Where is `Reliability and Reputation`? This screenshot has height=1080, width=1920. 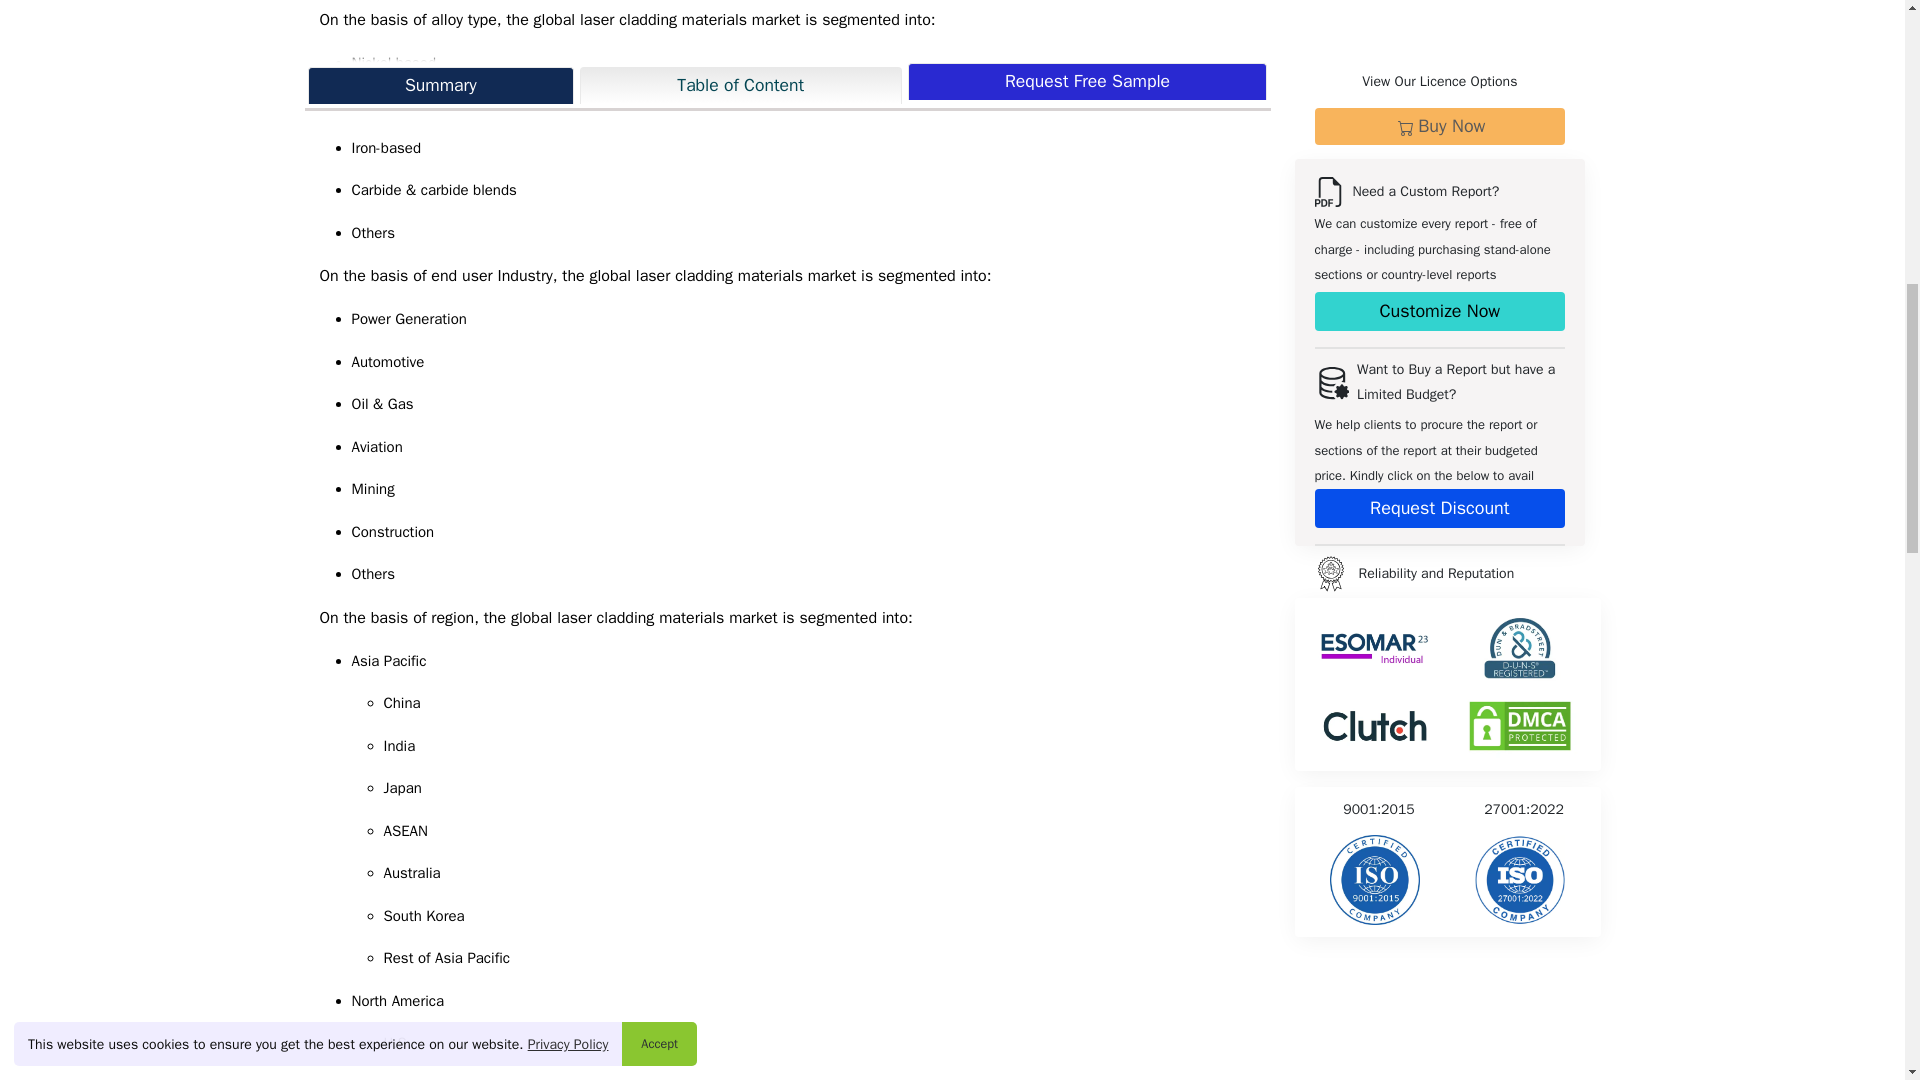
Reliability and Reputation is located at coordinates (1519, 16).